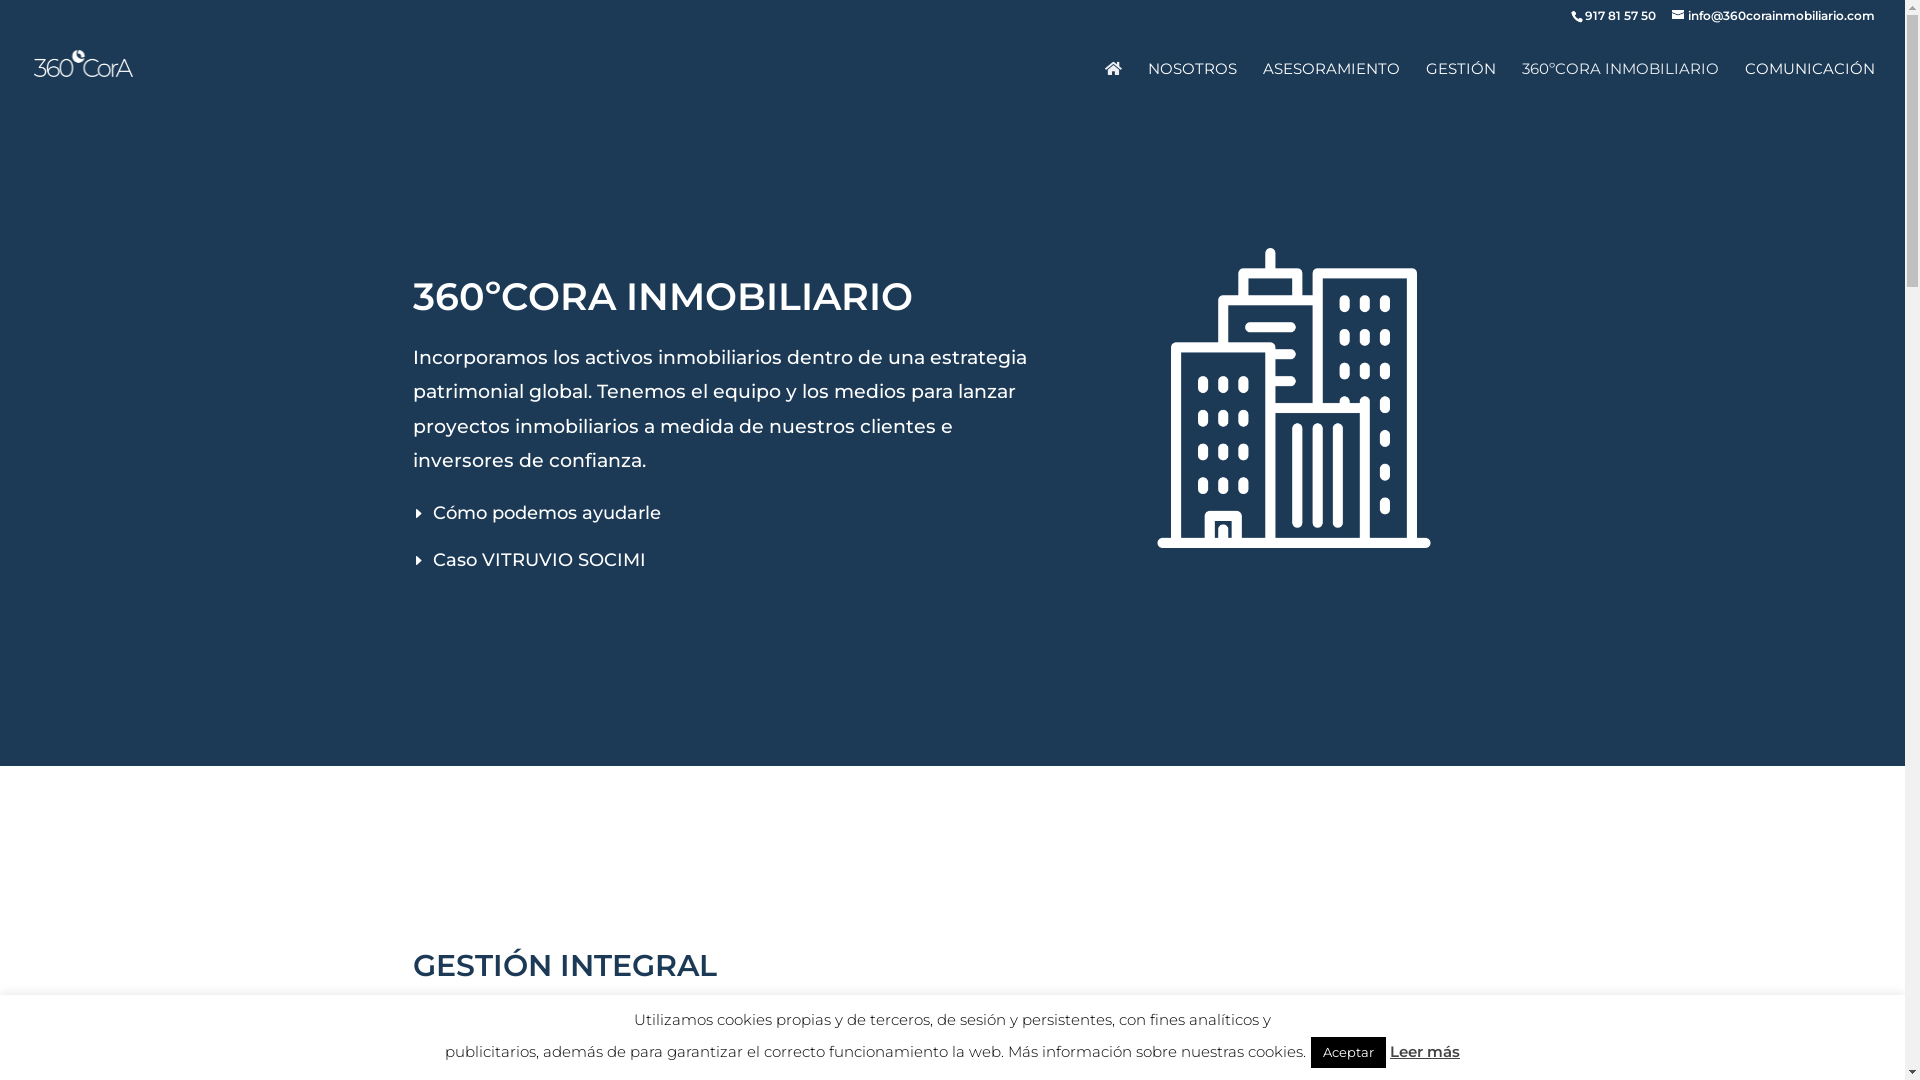 Image resolution: width=1920 pixels, height=1080 pixels. Describe the element at coordinates (724, 560) in the screenshot. I see `Caso VITRUVIO SOCIMI` at that location.